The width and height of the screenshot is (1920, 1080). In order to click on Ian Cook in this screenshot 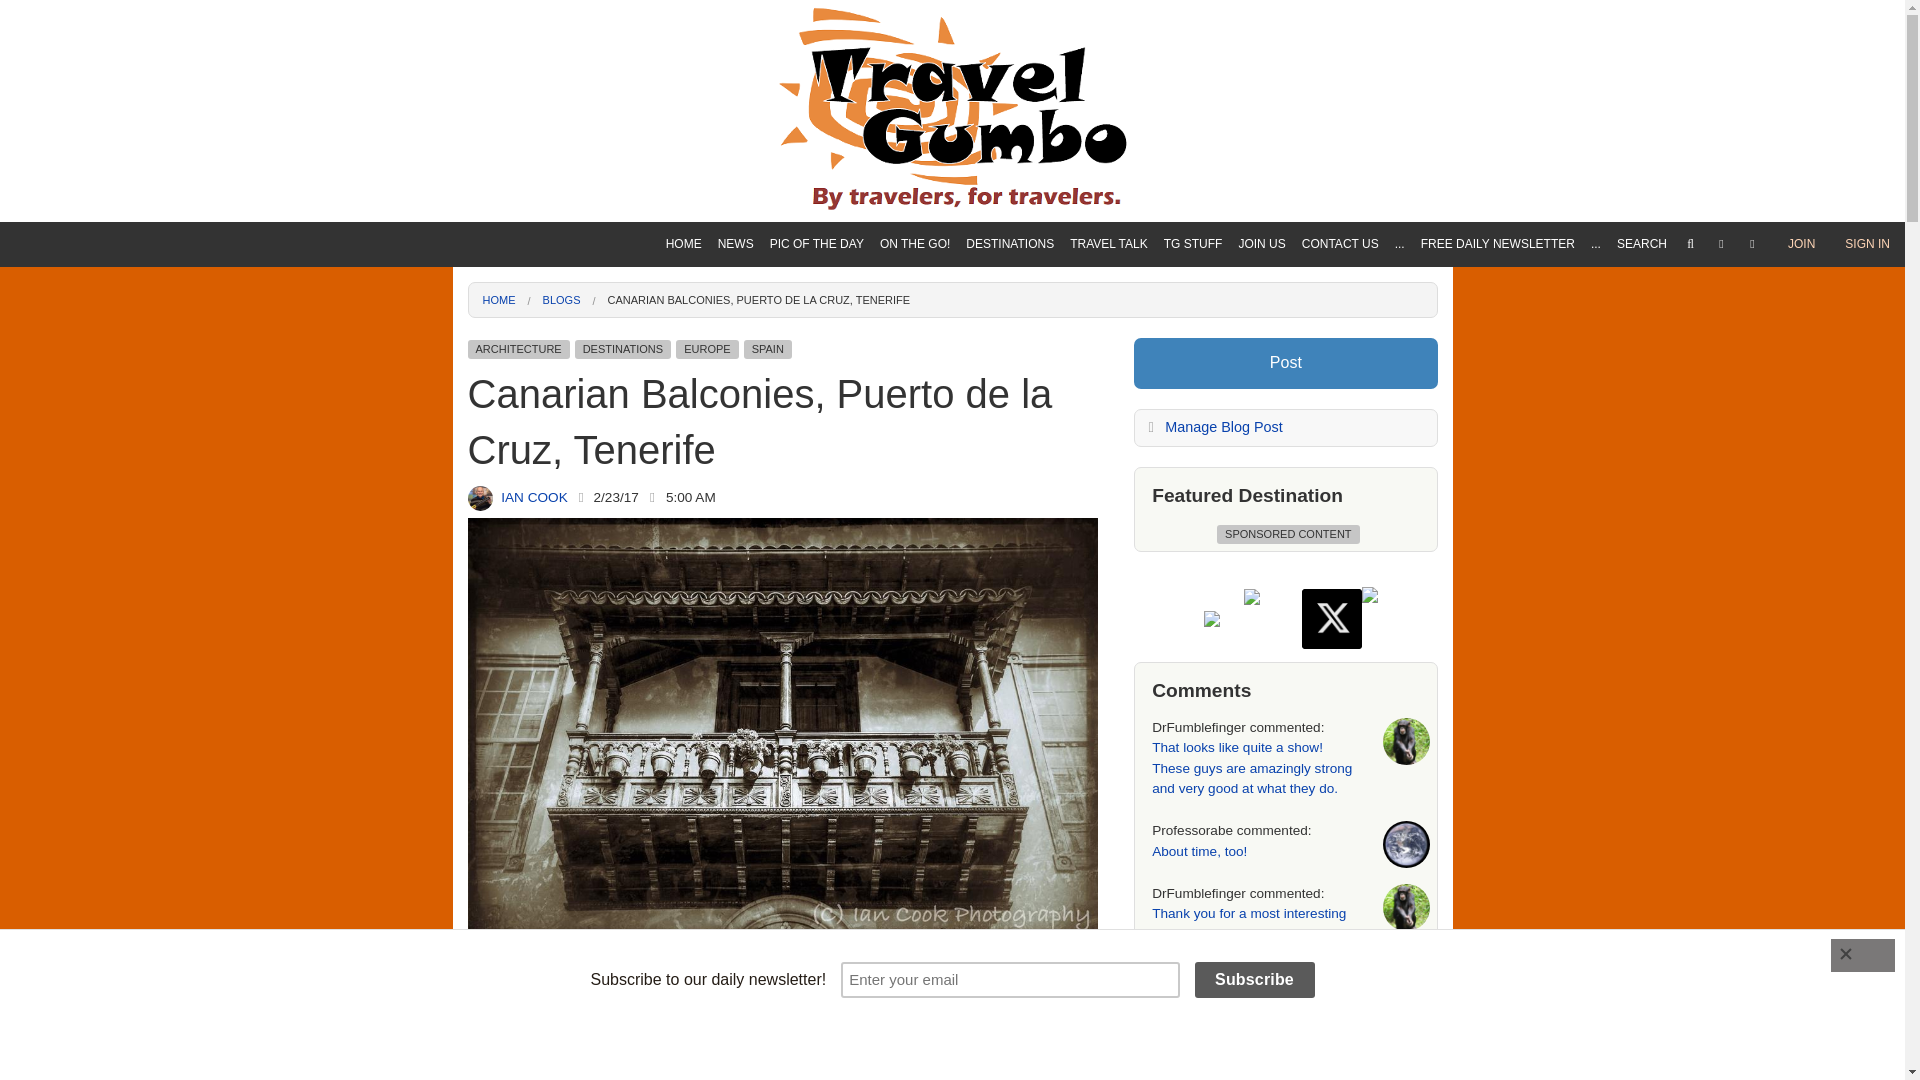, I will do `click(480, 498)`.